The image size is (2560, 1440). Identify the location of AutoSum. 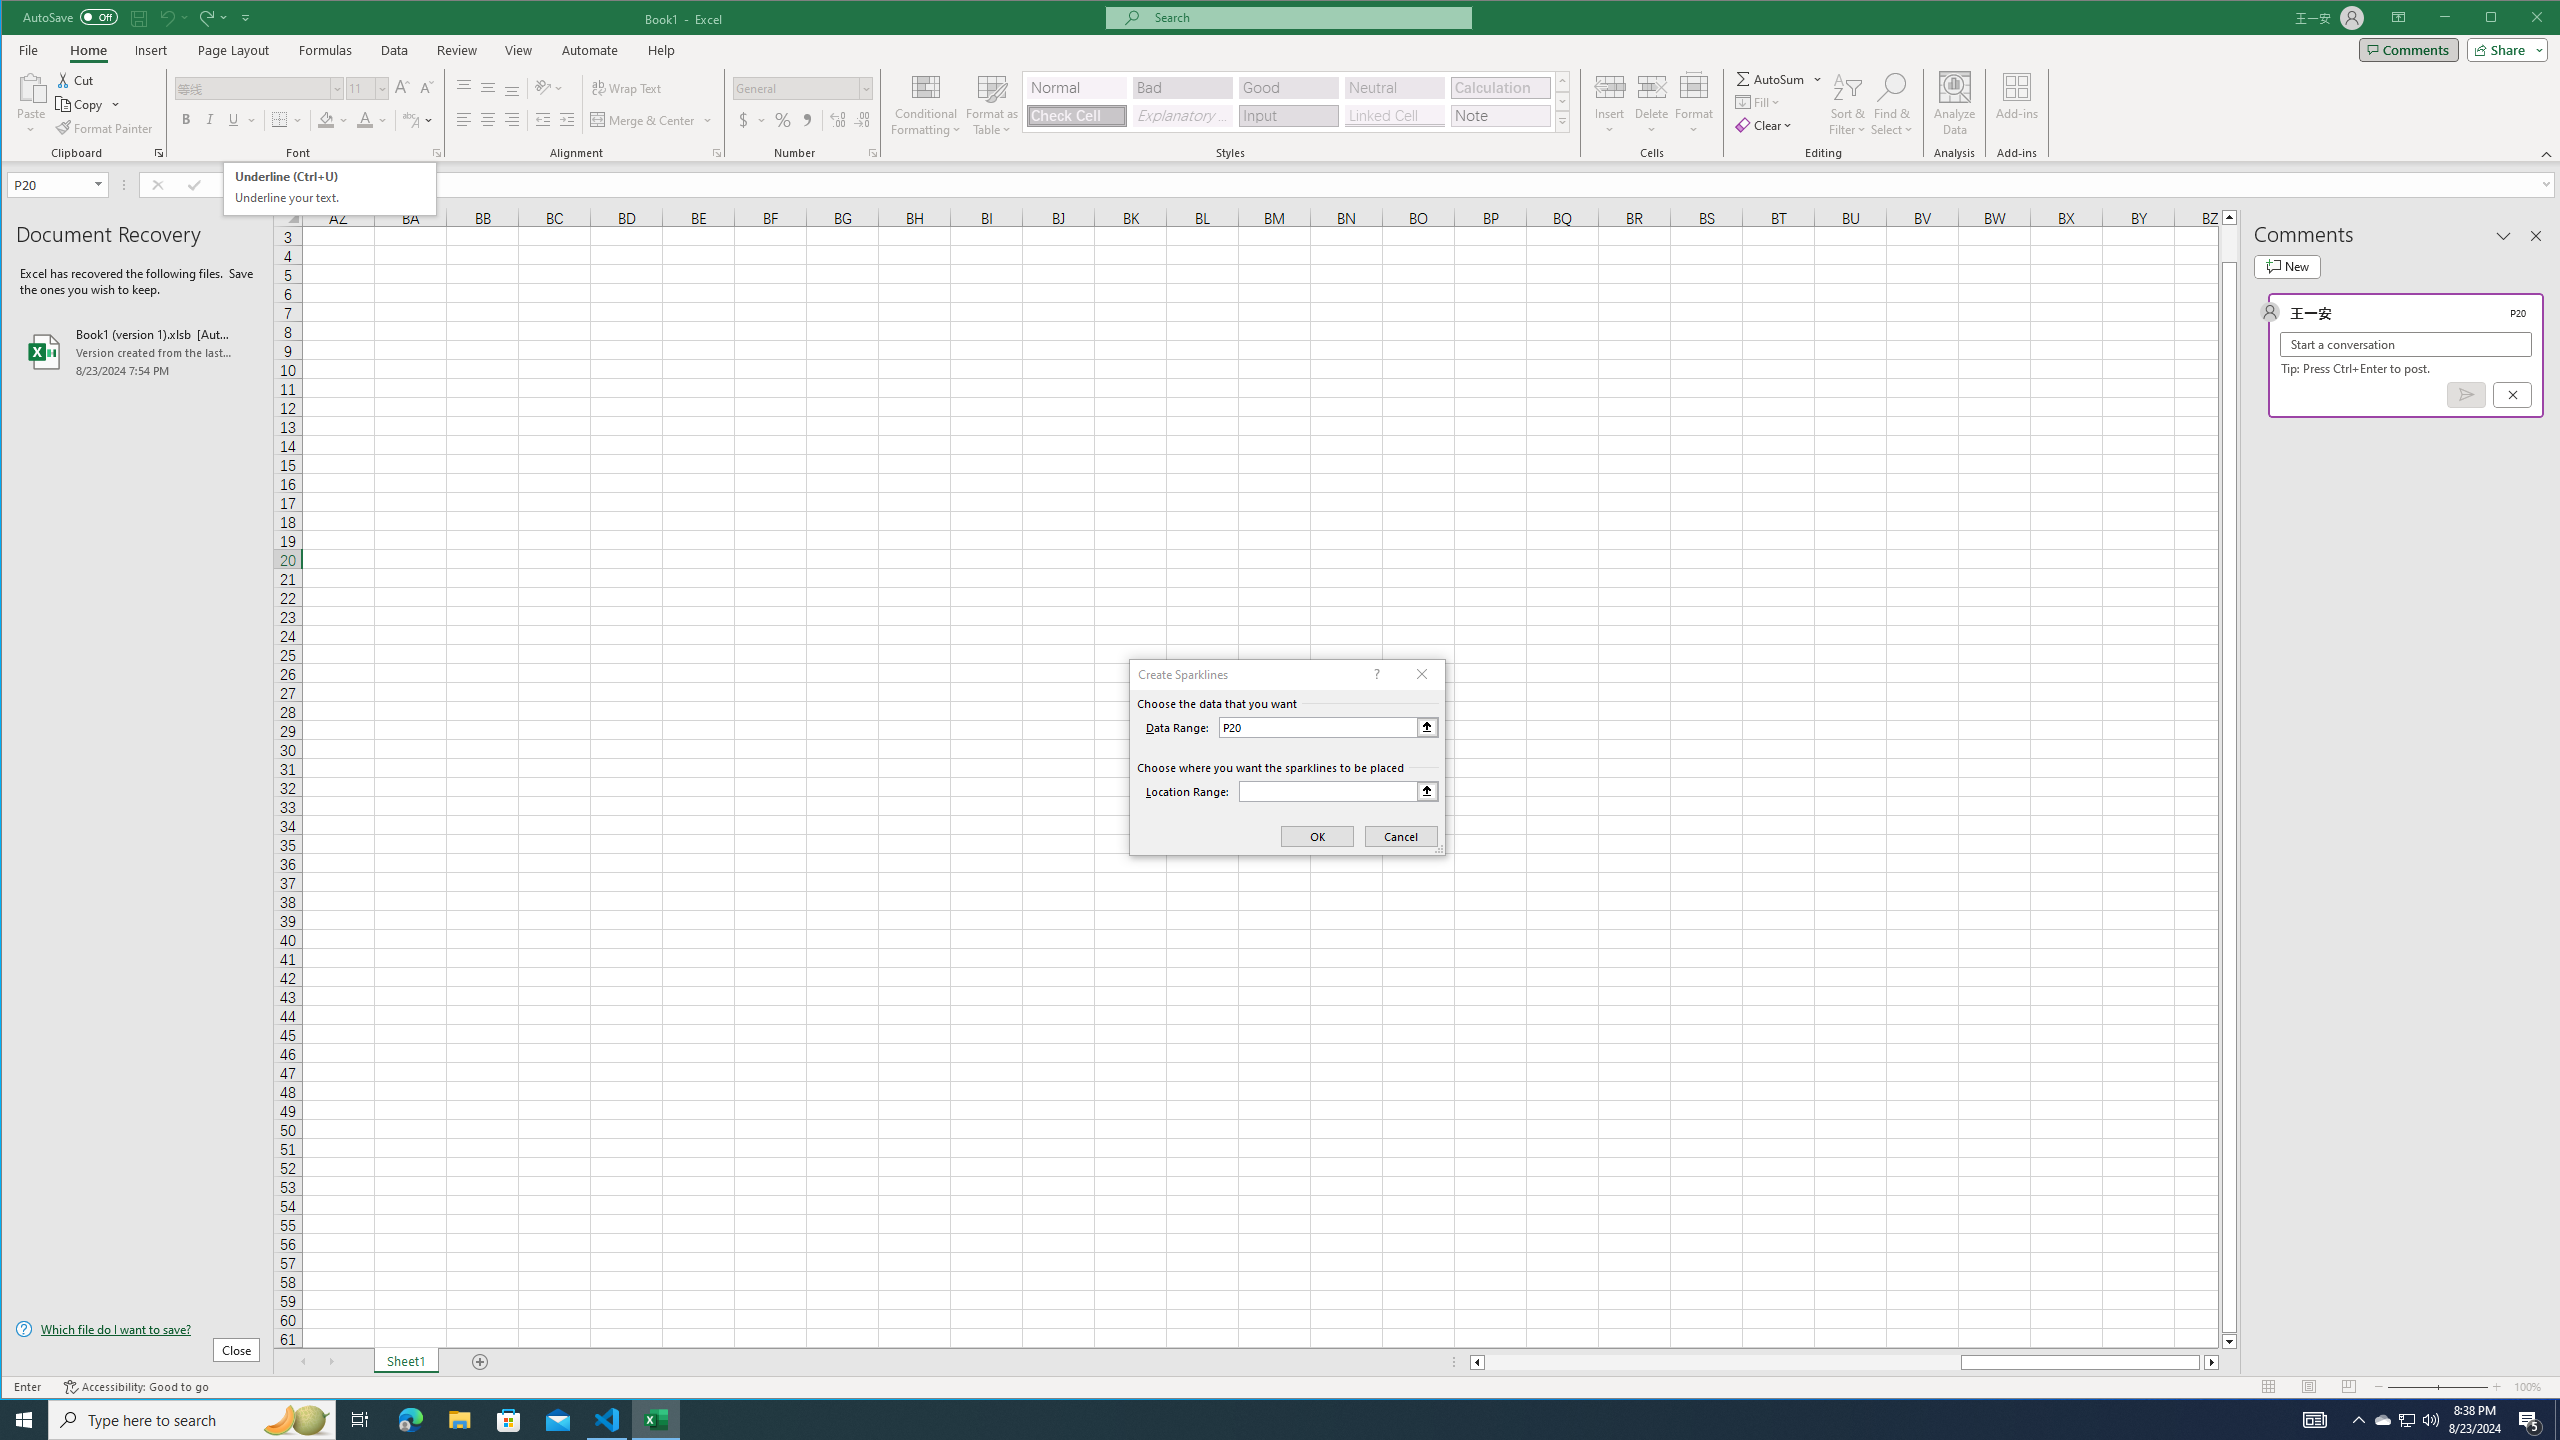
(1780, 78).